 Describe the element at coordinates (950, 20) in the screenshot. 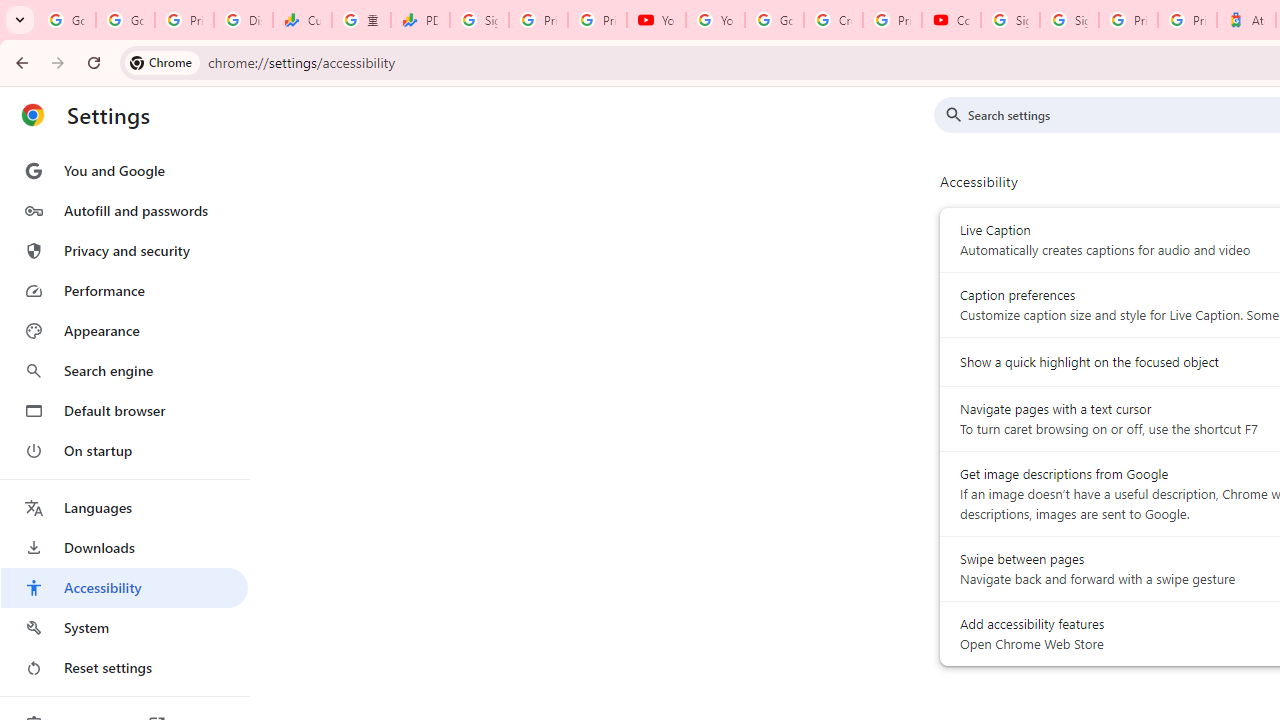

I see `Content Creator Programs & Opportunities - YouTube Creators` at that location.